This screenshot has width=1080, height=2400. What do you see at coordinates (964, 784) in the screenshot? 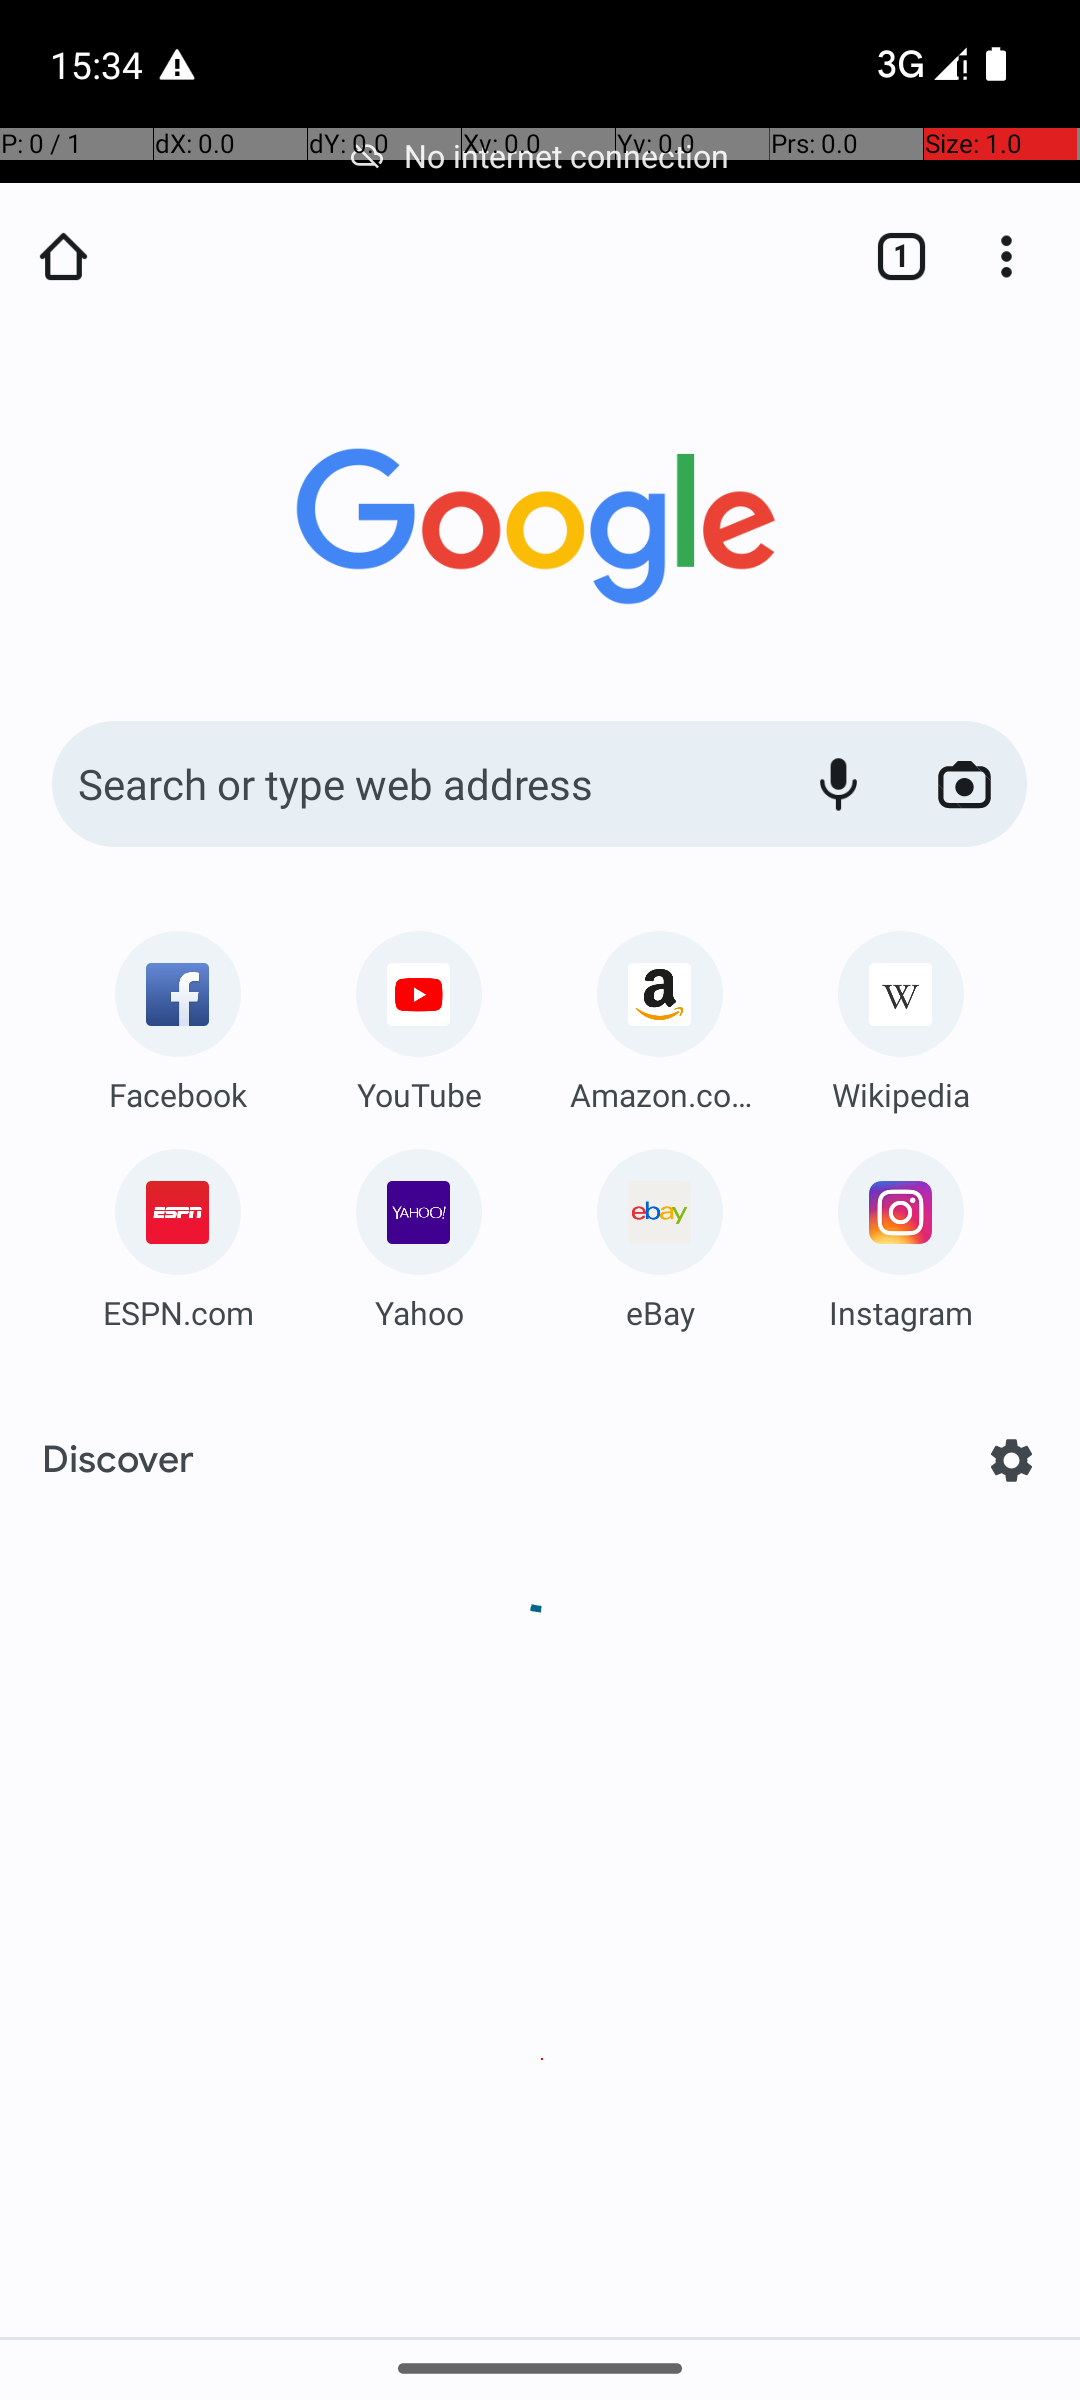
I see `Search with your camera using Google Lens` at bounding box center [964, 784].